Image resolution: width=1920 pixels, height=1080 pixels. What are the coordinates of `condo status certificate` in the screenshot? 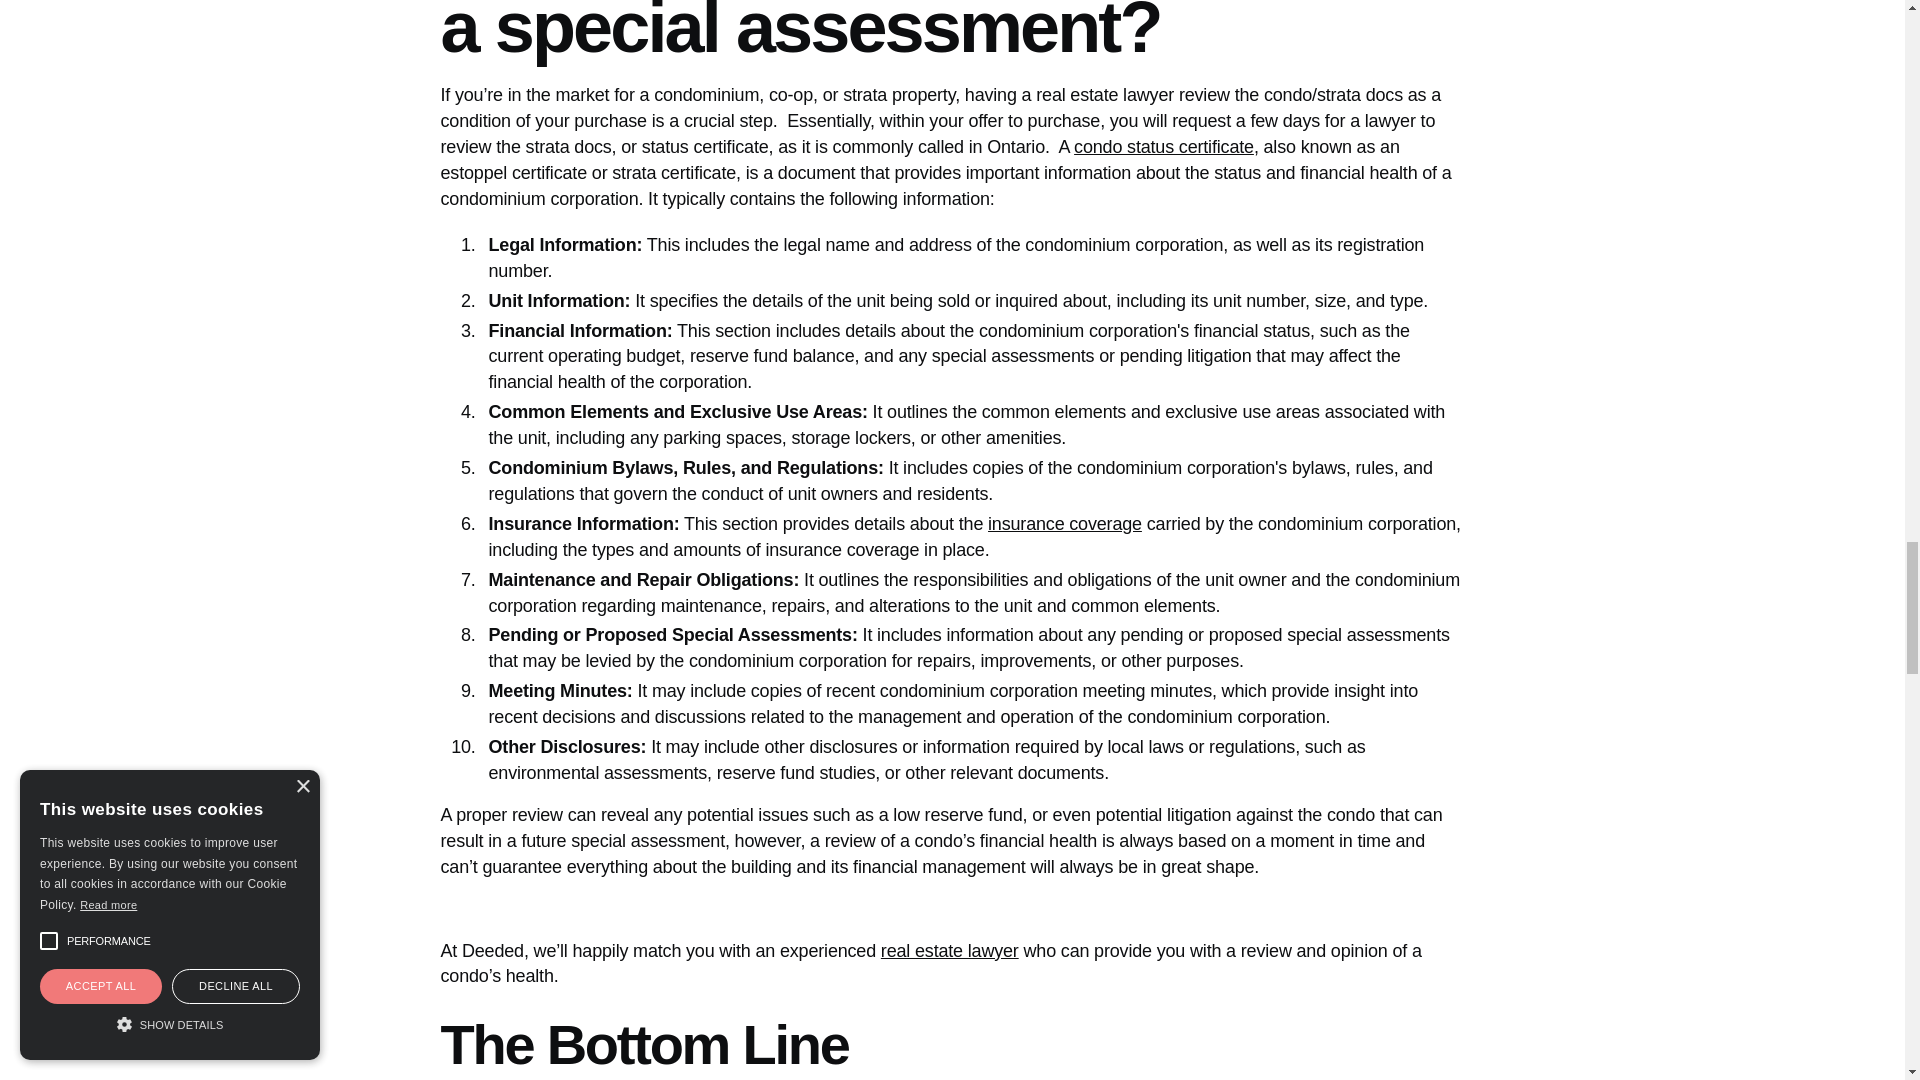 It's located at (1163, 146).